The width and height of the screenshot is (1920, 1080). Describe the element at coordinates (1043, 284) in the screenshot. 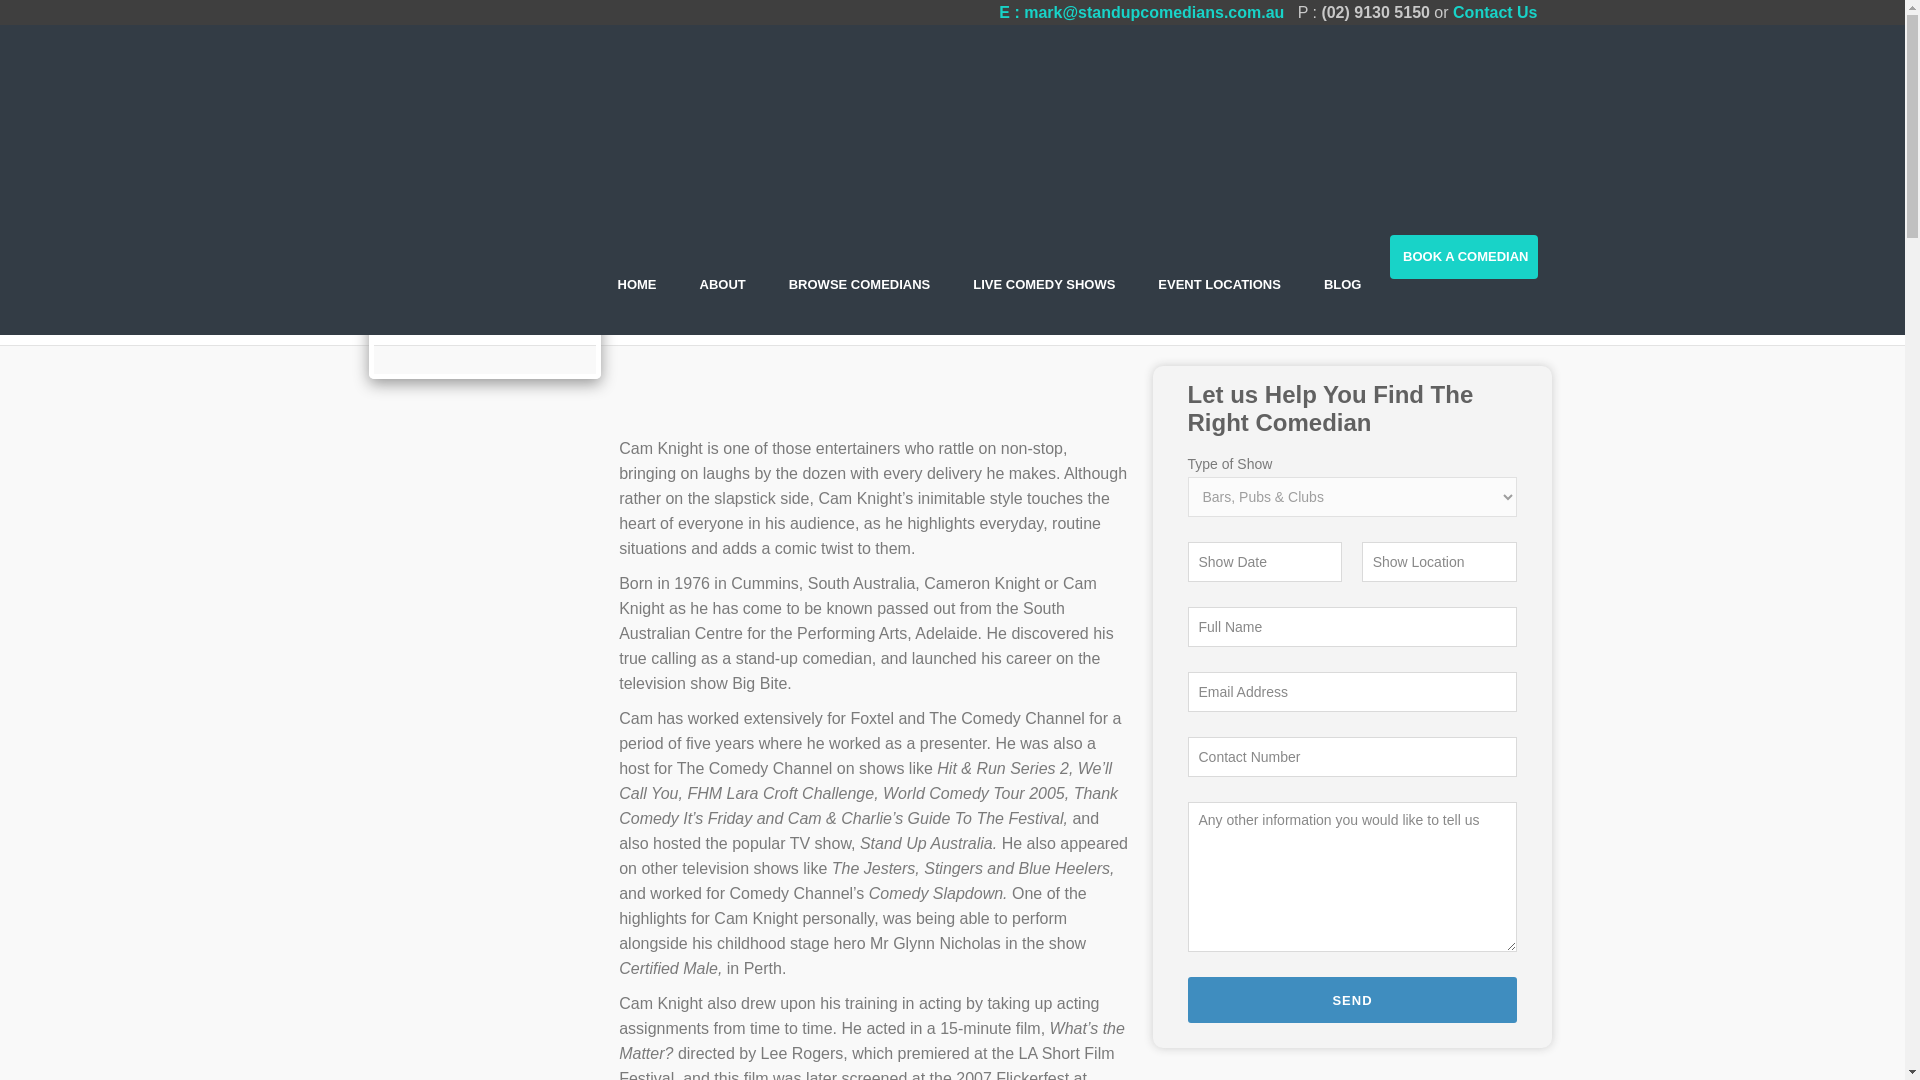

I see `Live Comedy Shows` at that location.